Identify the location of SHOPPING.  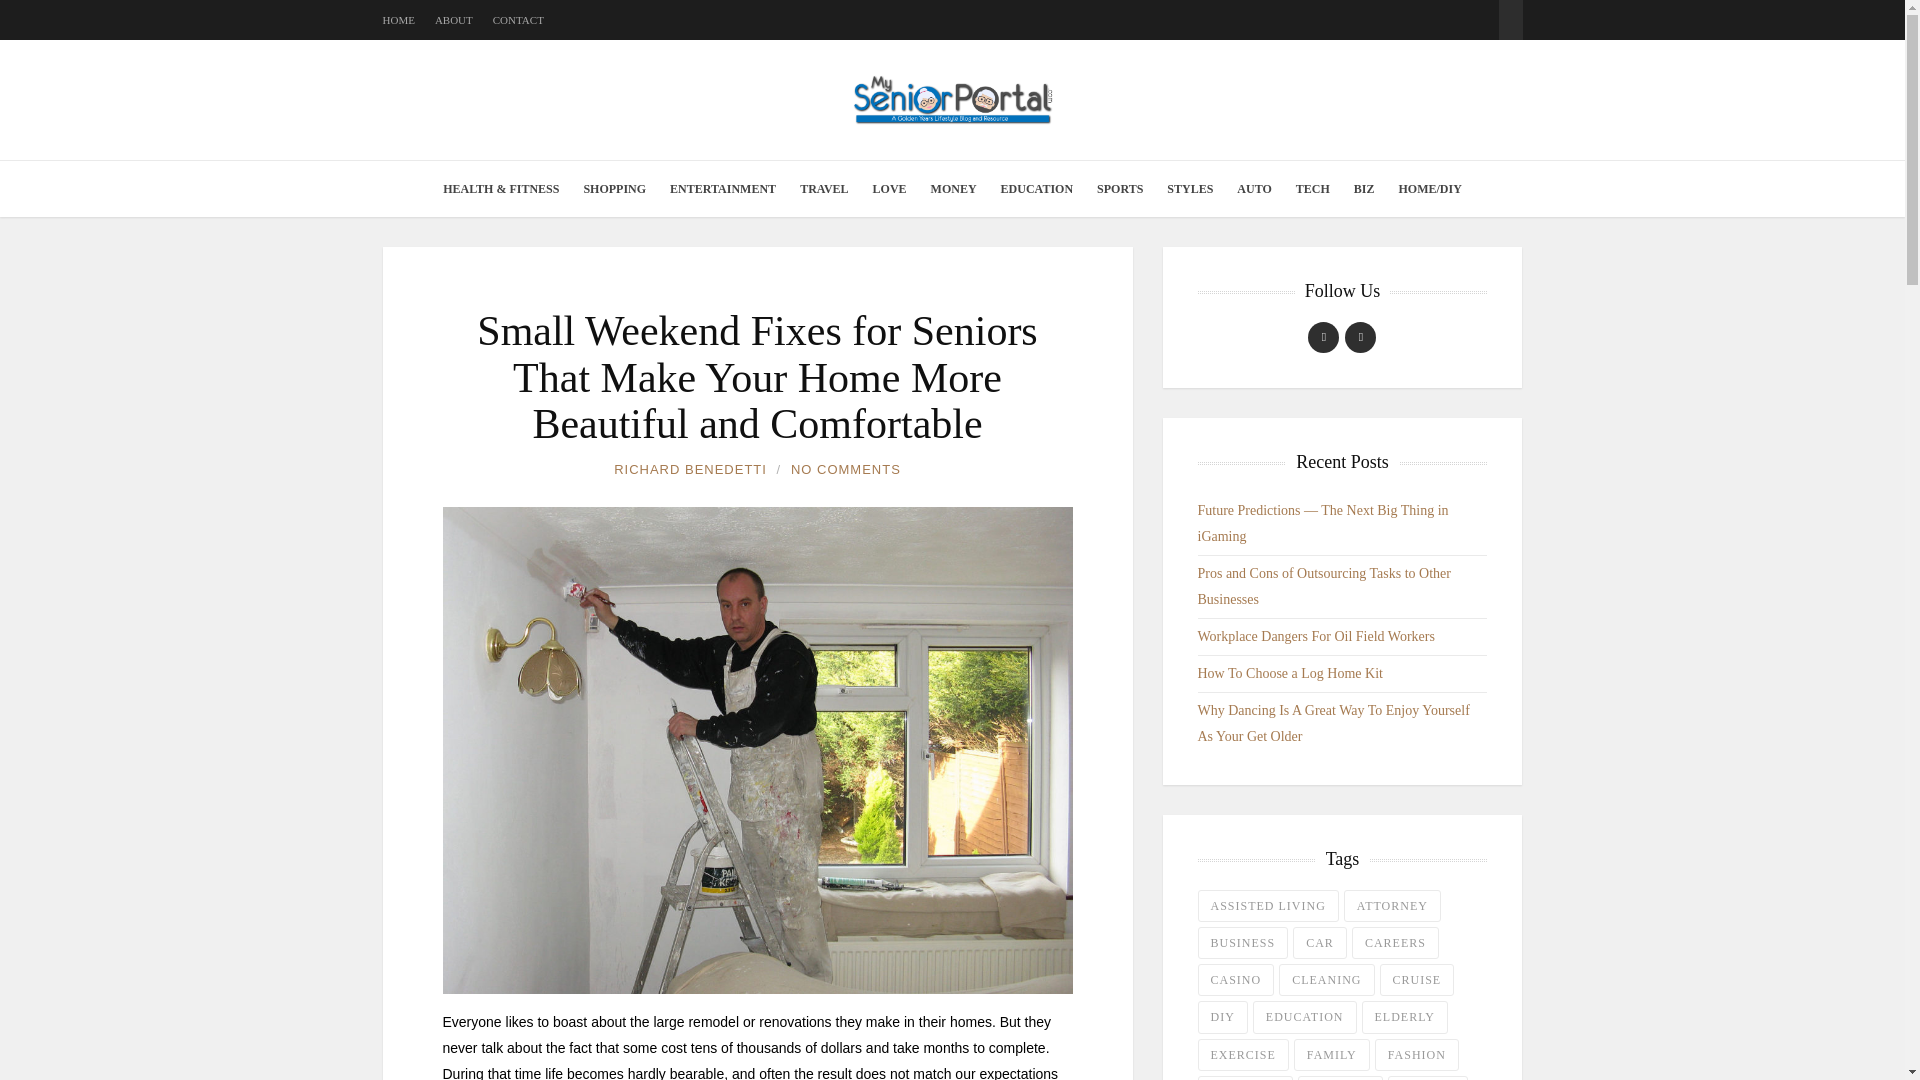
(614, 188).